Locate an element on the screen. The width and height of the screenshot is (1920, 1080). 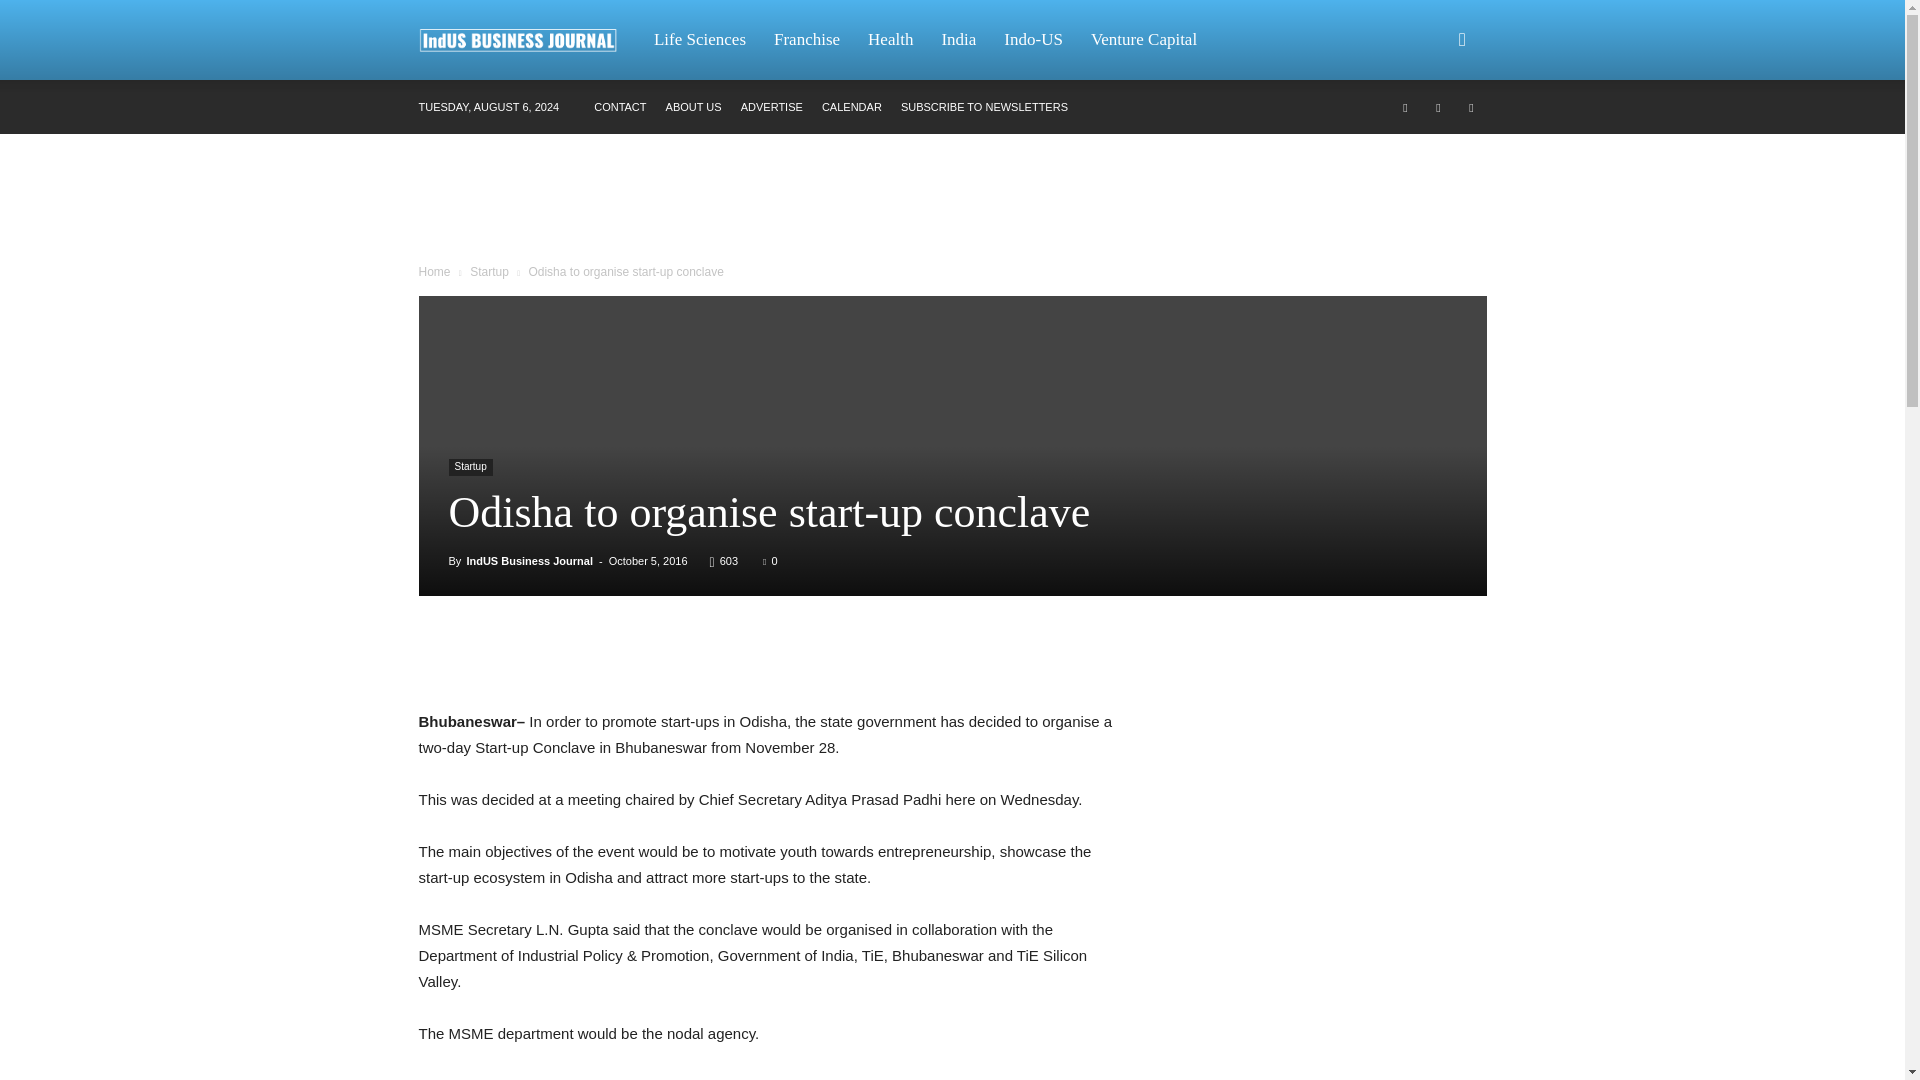
View all posts in Startup is located at coordinates (489, 271).